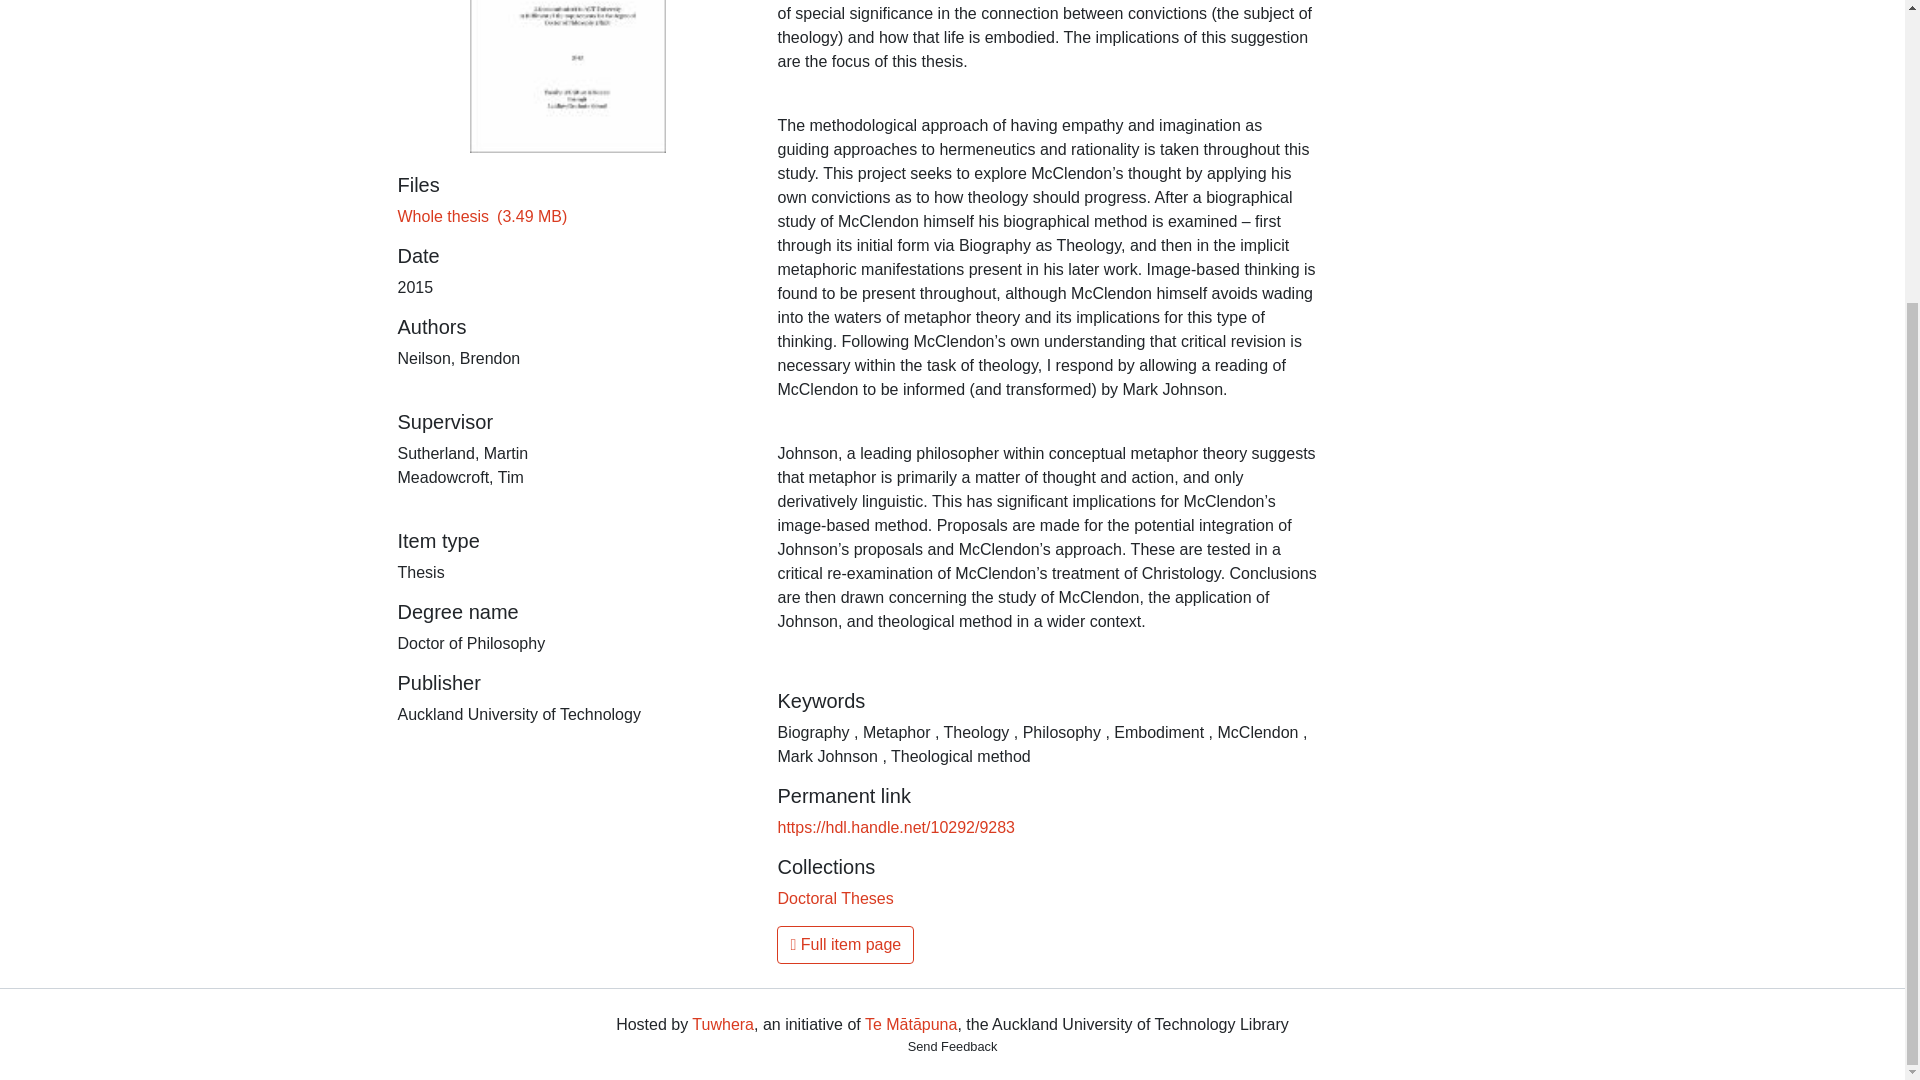 The width and height of the screenshot is (1920, 1080). What do you see at coordinates (953, 1046) in the screenshot?
I see `Send Feedback` at bounding box center [953, 1046].